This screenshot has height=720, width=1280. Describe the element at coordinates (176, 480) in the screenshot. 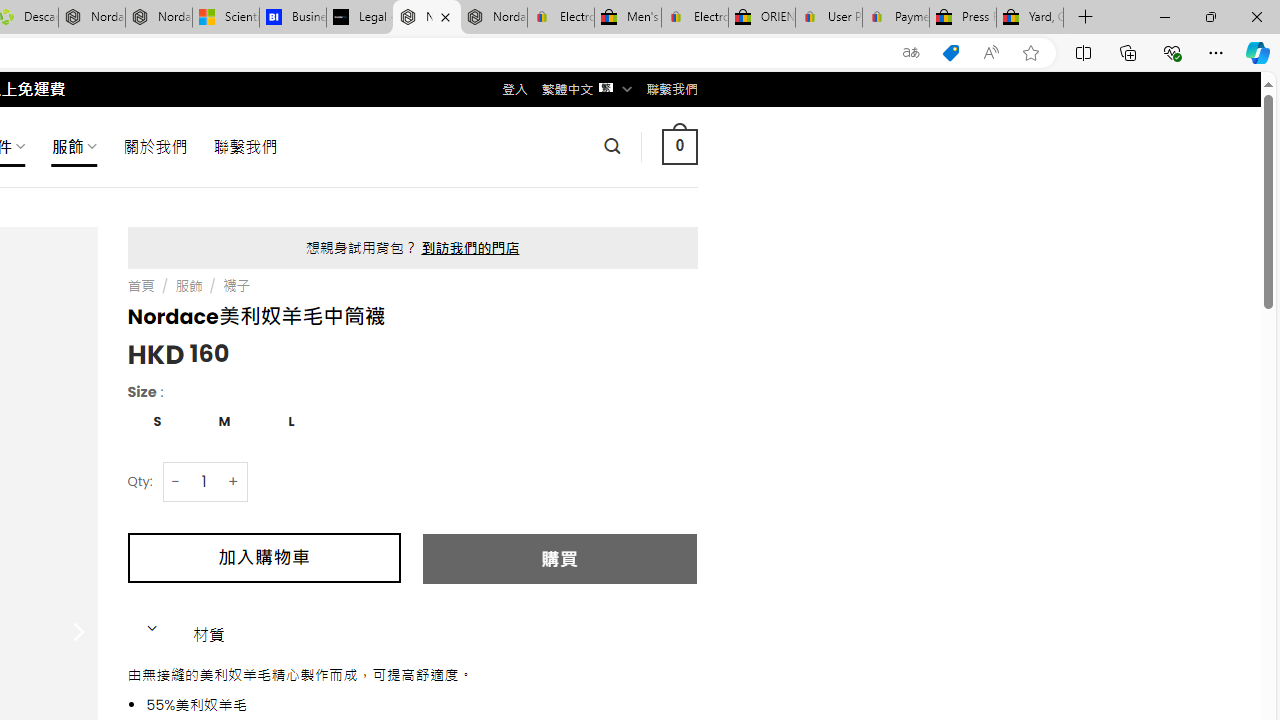

I see `-` at that location.